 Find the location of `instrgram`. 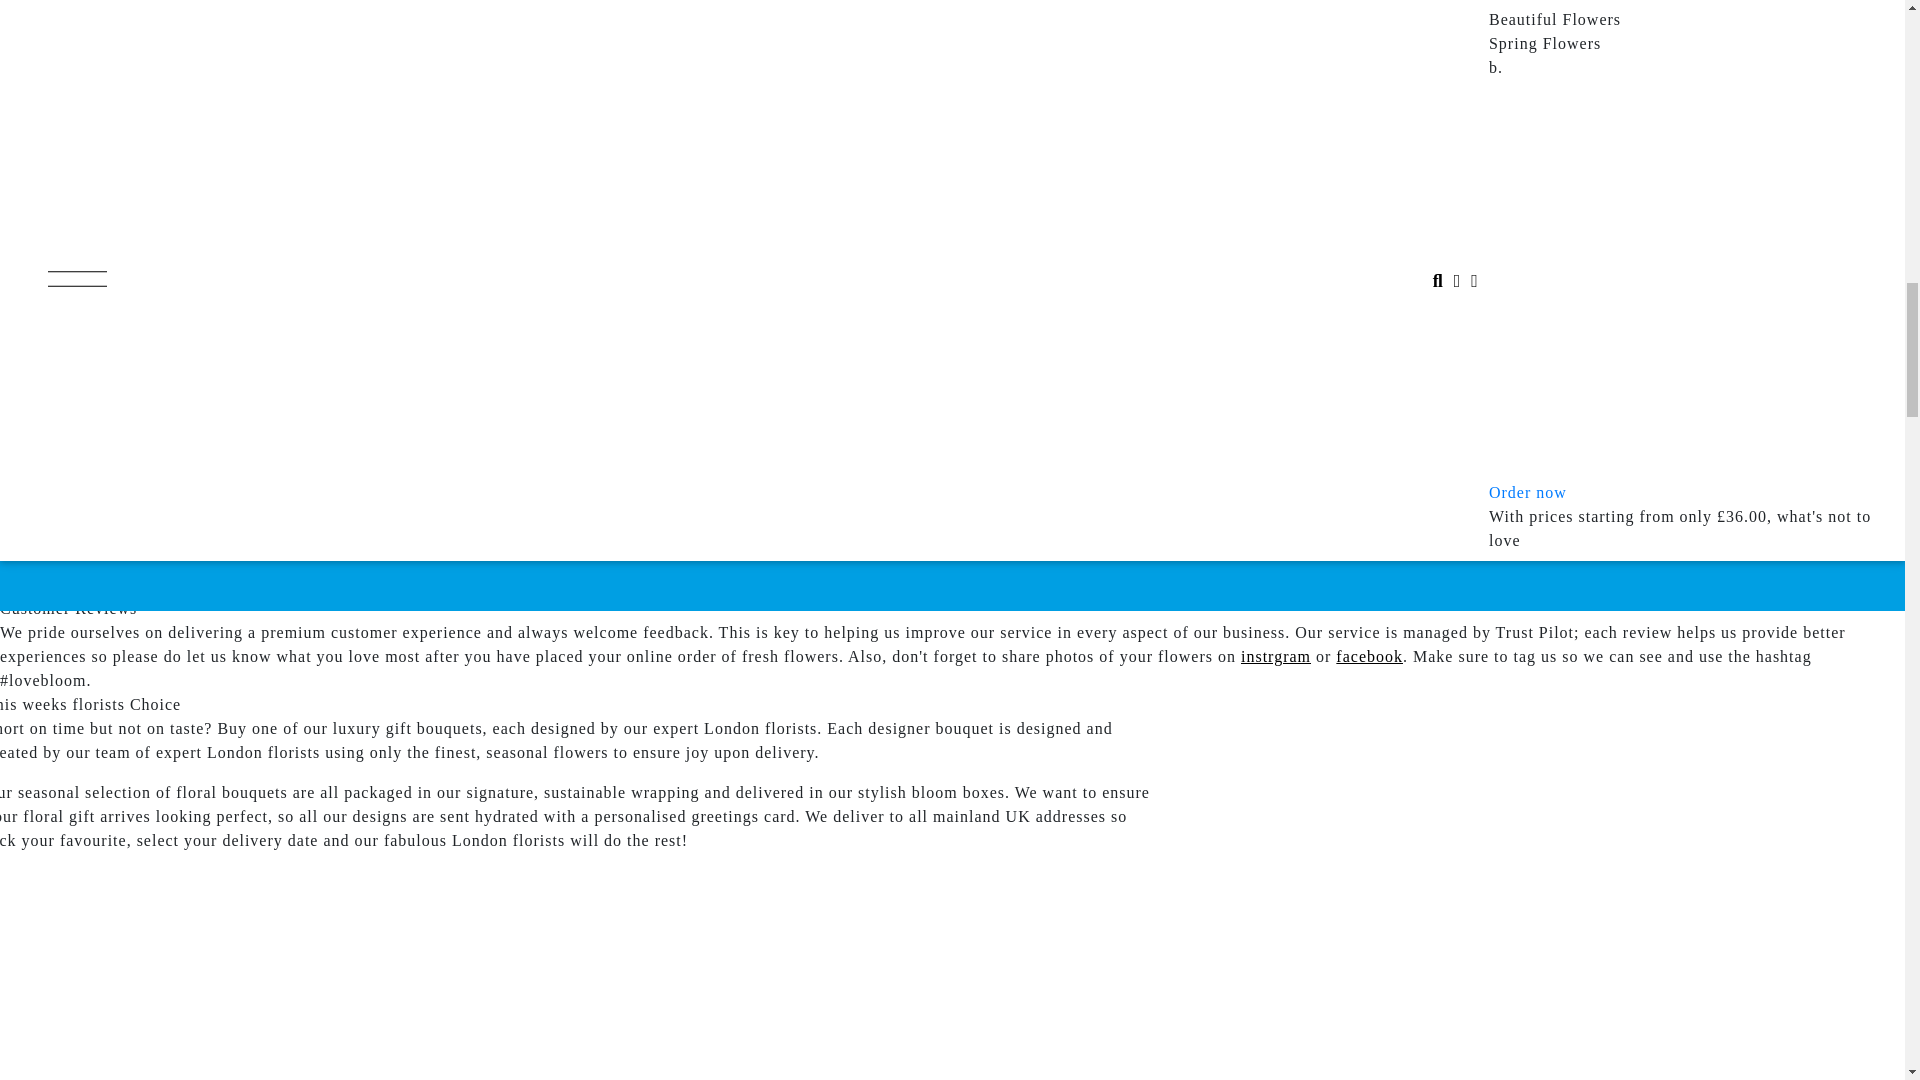

instrgram is located at coordinates (1276, 656).